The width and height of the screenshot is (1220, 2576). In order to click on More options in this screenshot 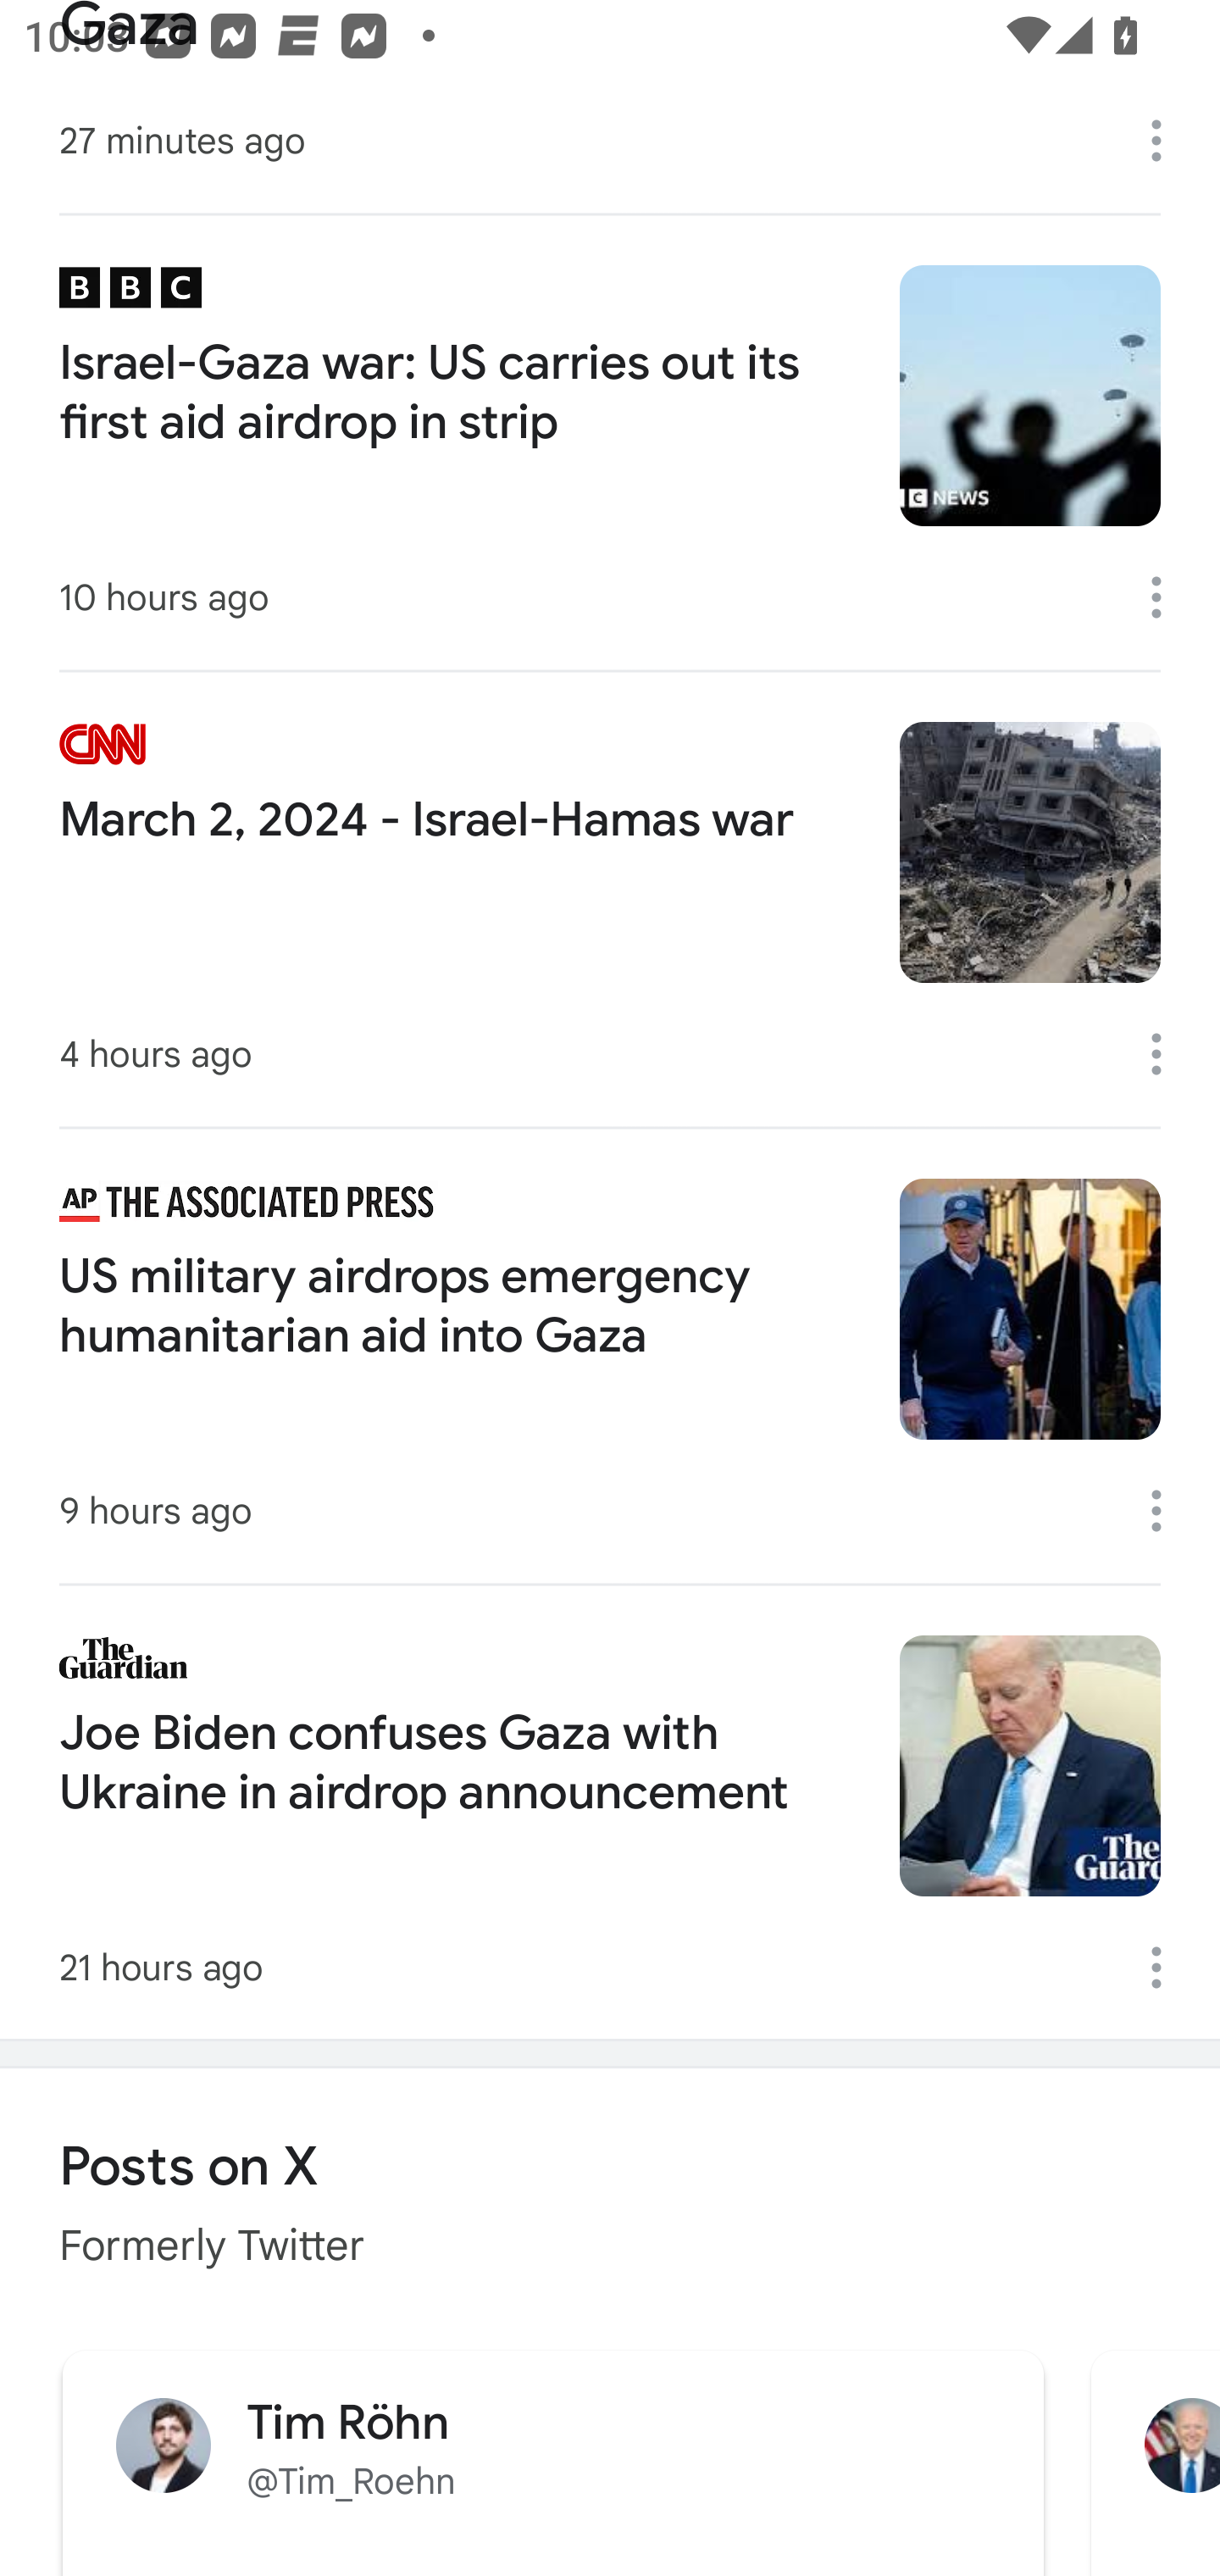, I will do `click(1167, 597)`.